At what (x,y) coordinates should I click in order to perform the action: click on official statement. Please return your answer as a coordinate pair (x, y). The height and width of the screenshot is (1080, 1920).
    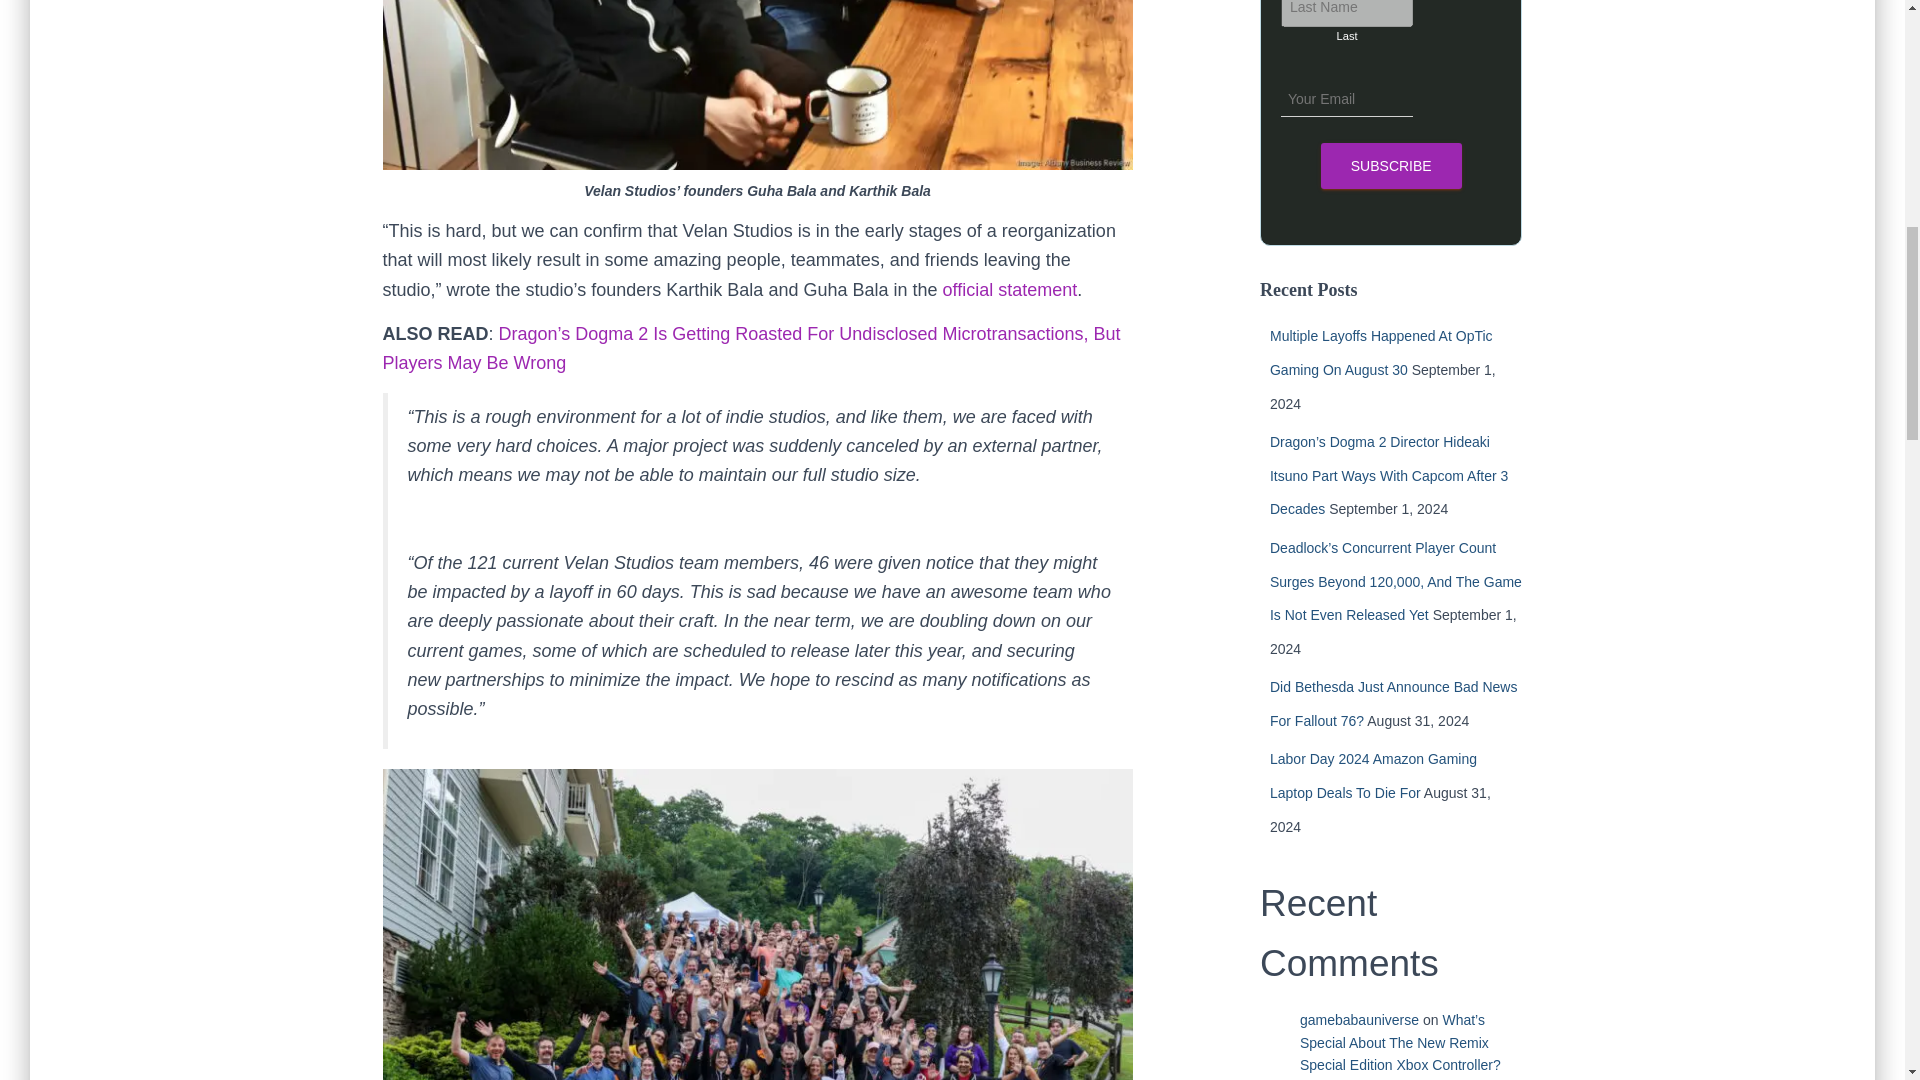
    Looking at the image, I should click on (1010, 290).